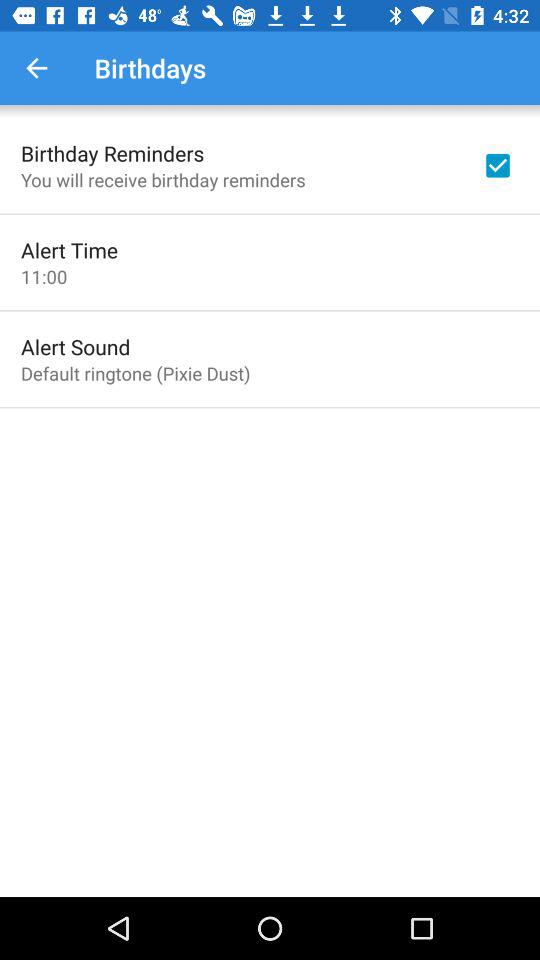 The image size is (540, 960). I want to click on select icon to the right of the you will receive icon, so click(498, 165).